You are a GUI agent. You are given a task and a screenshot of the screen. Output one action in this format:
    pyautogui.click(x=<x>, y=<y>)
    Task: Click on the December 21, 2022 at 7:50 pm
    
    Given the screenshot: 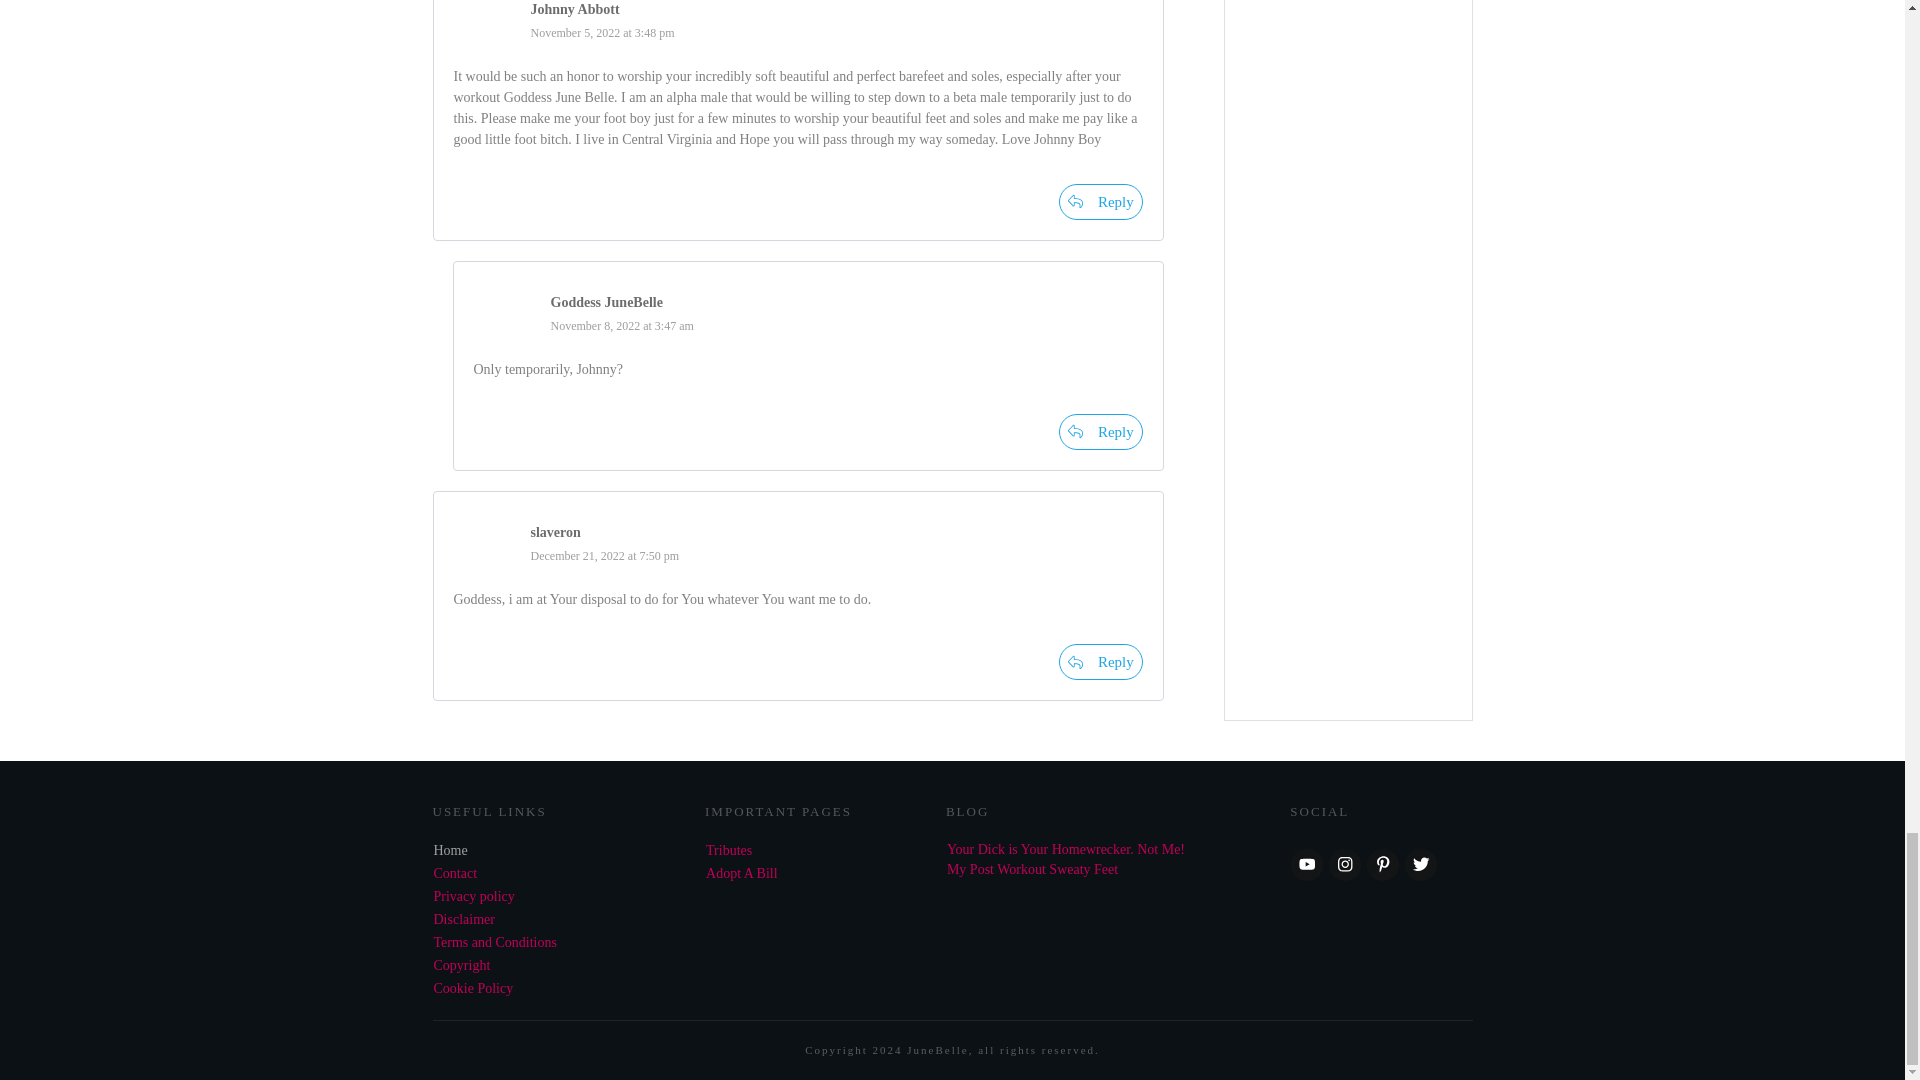 What is the action you would take?
    pyautogui.click(x=604, y=555)
    